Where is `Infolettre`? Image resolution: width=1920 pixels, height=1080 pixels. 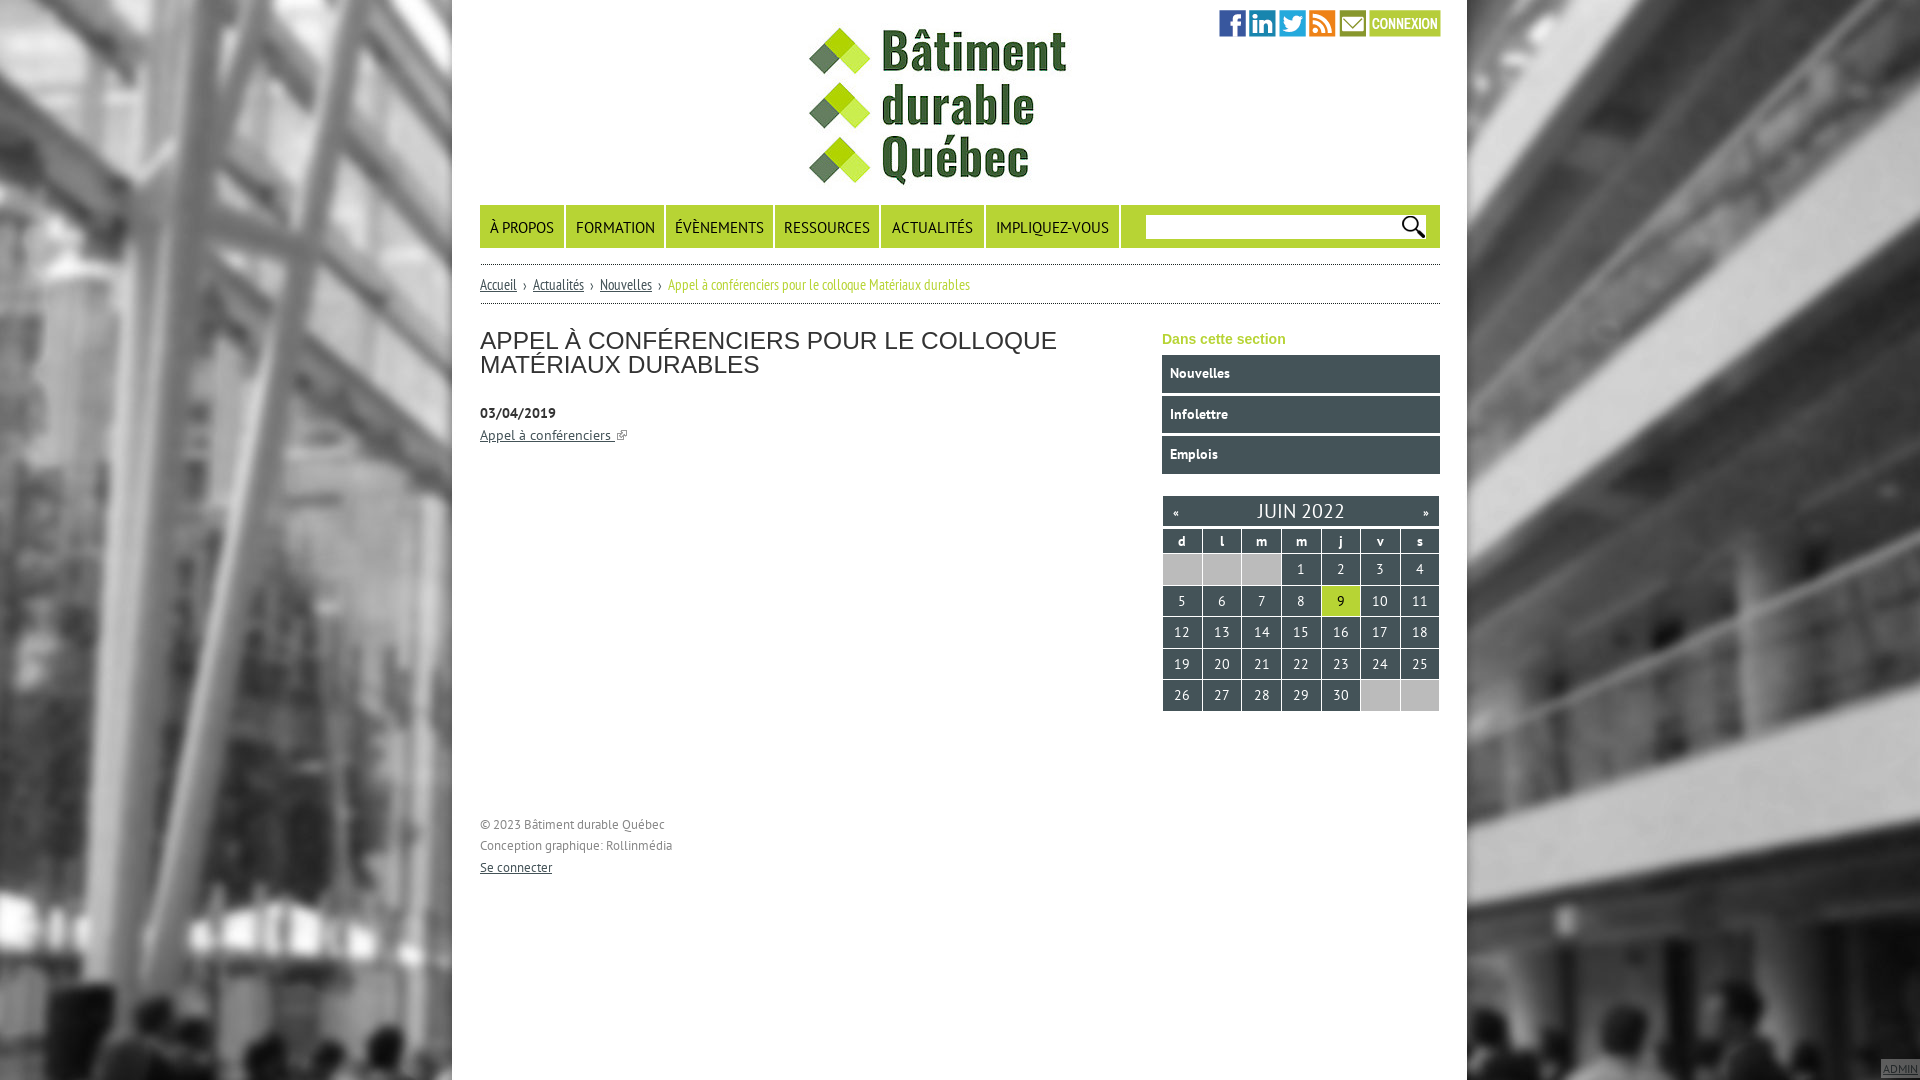 Infolettre is located at coordinates (1301, 415).